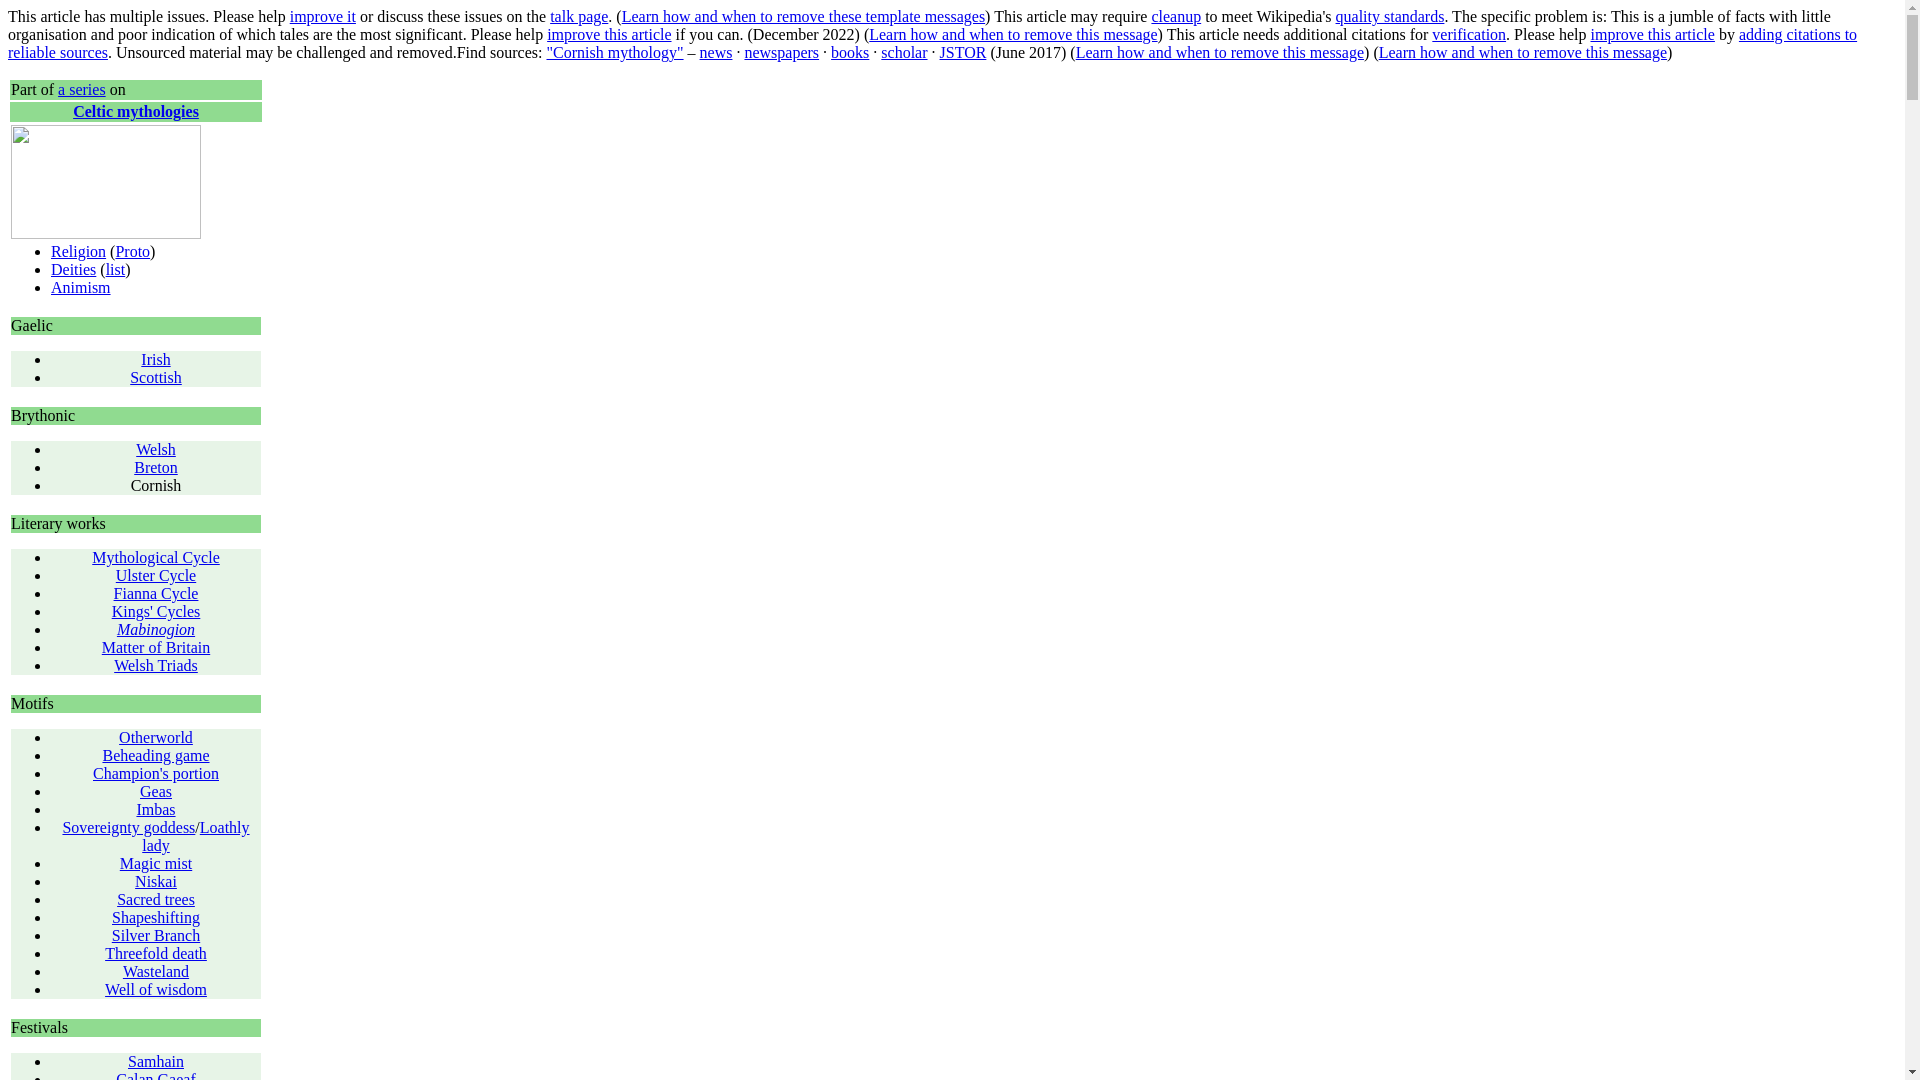  What do you see at coordinates (904, 52) in the screenshot?
I see `scholar` at bounding box center [904, 52].